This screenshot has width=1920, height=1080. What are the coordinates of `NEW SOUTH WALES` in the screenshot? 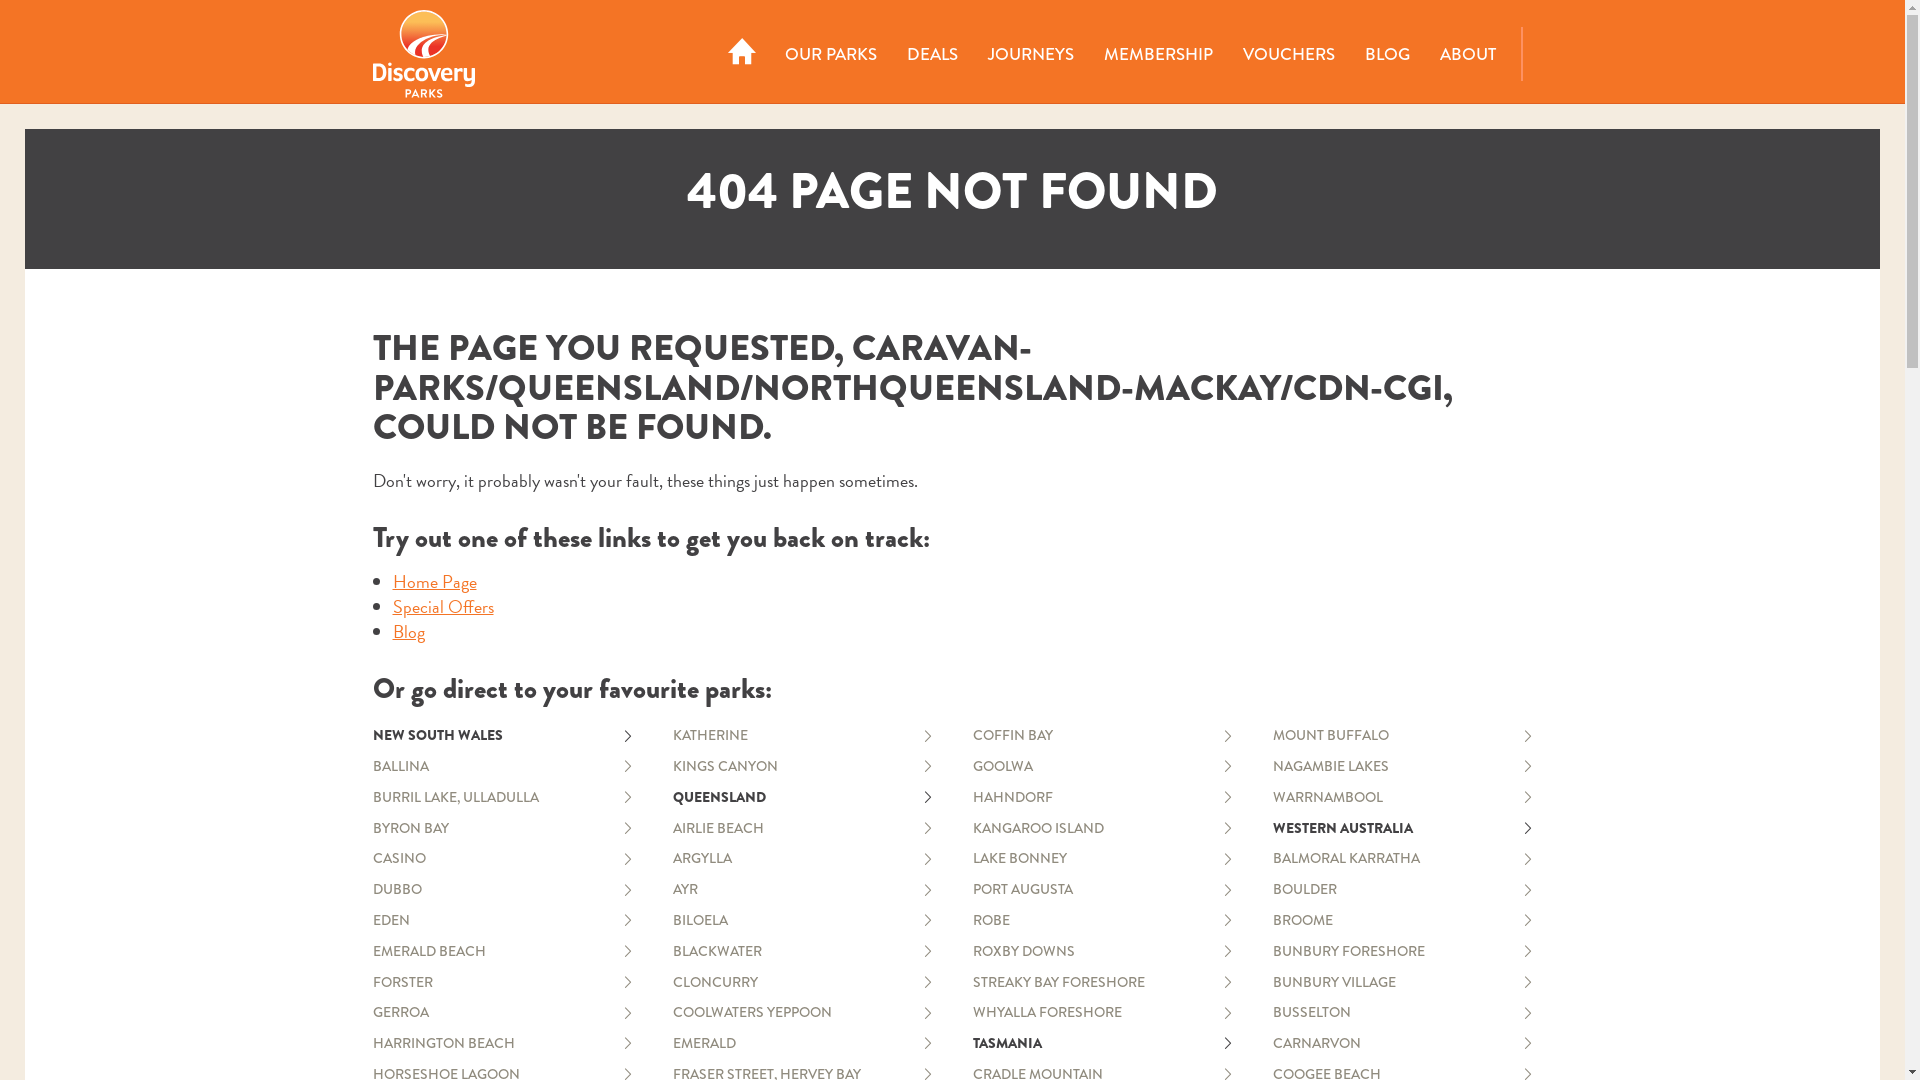 It's located at (502, 736).